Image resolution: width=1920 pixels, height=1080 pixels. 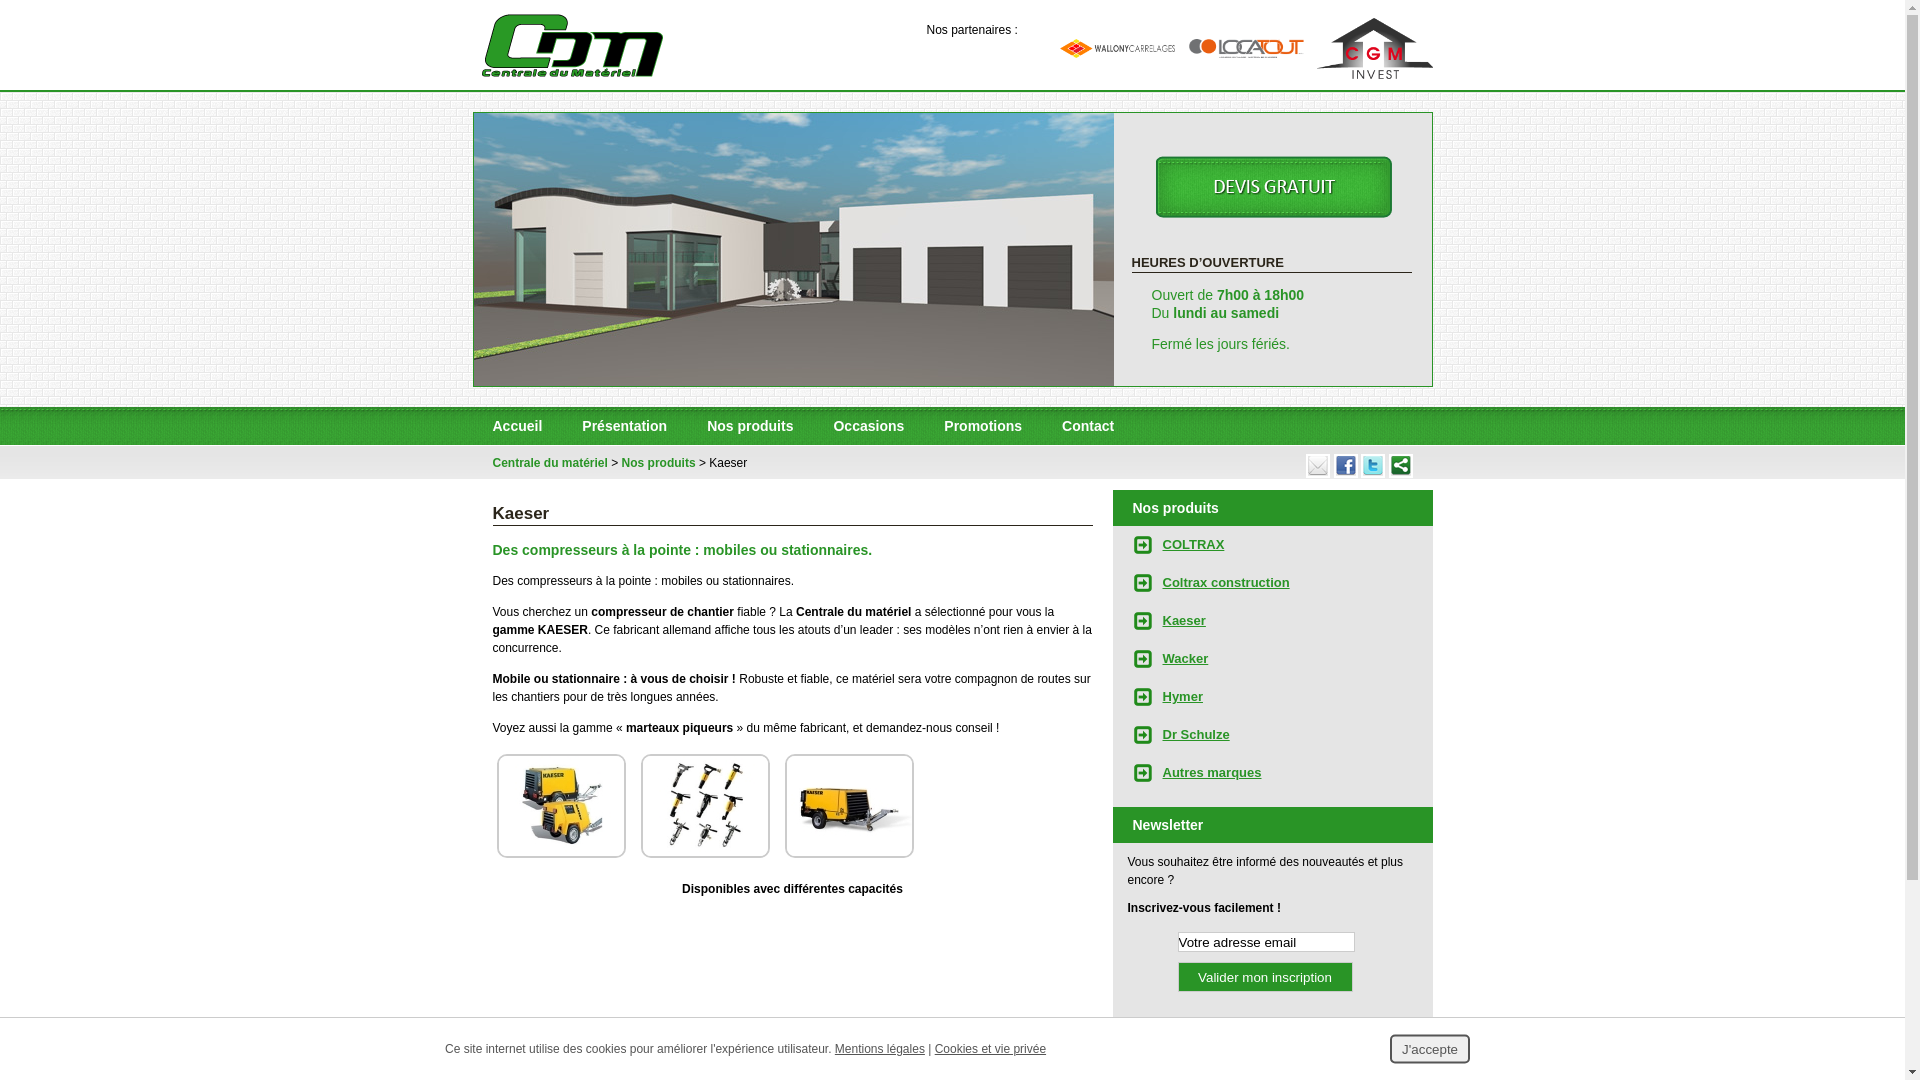 What do you see at coordinates (1246, 48) in the screenshot?
I see `Venez visiter le site de Locatout` at bounding box center [1246, 48].